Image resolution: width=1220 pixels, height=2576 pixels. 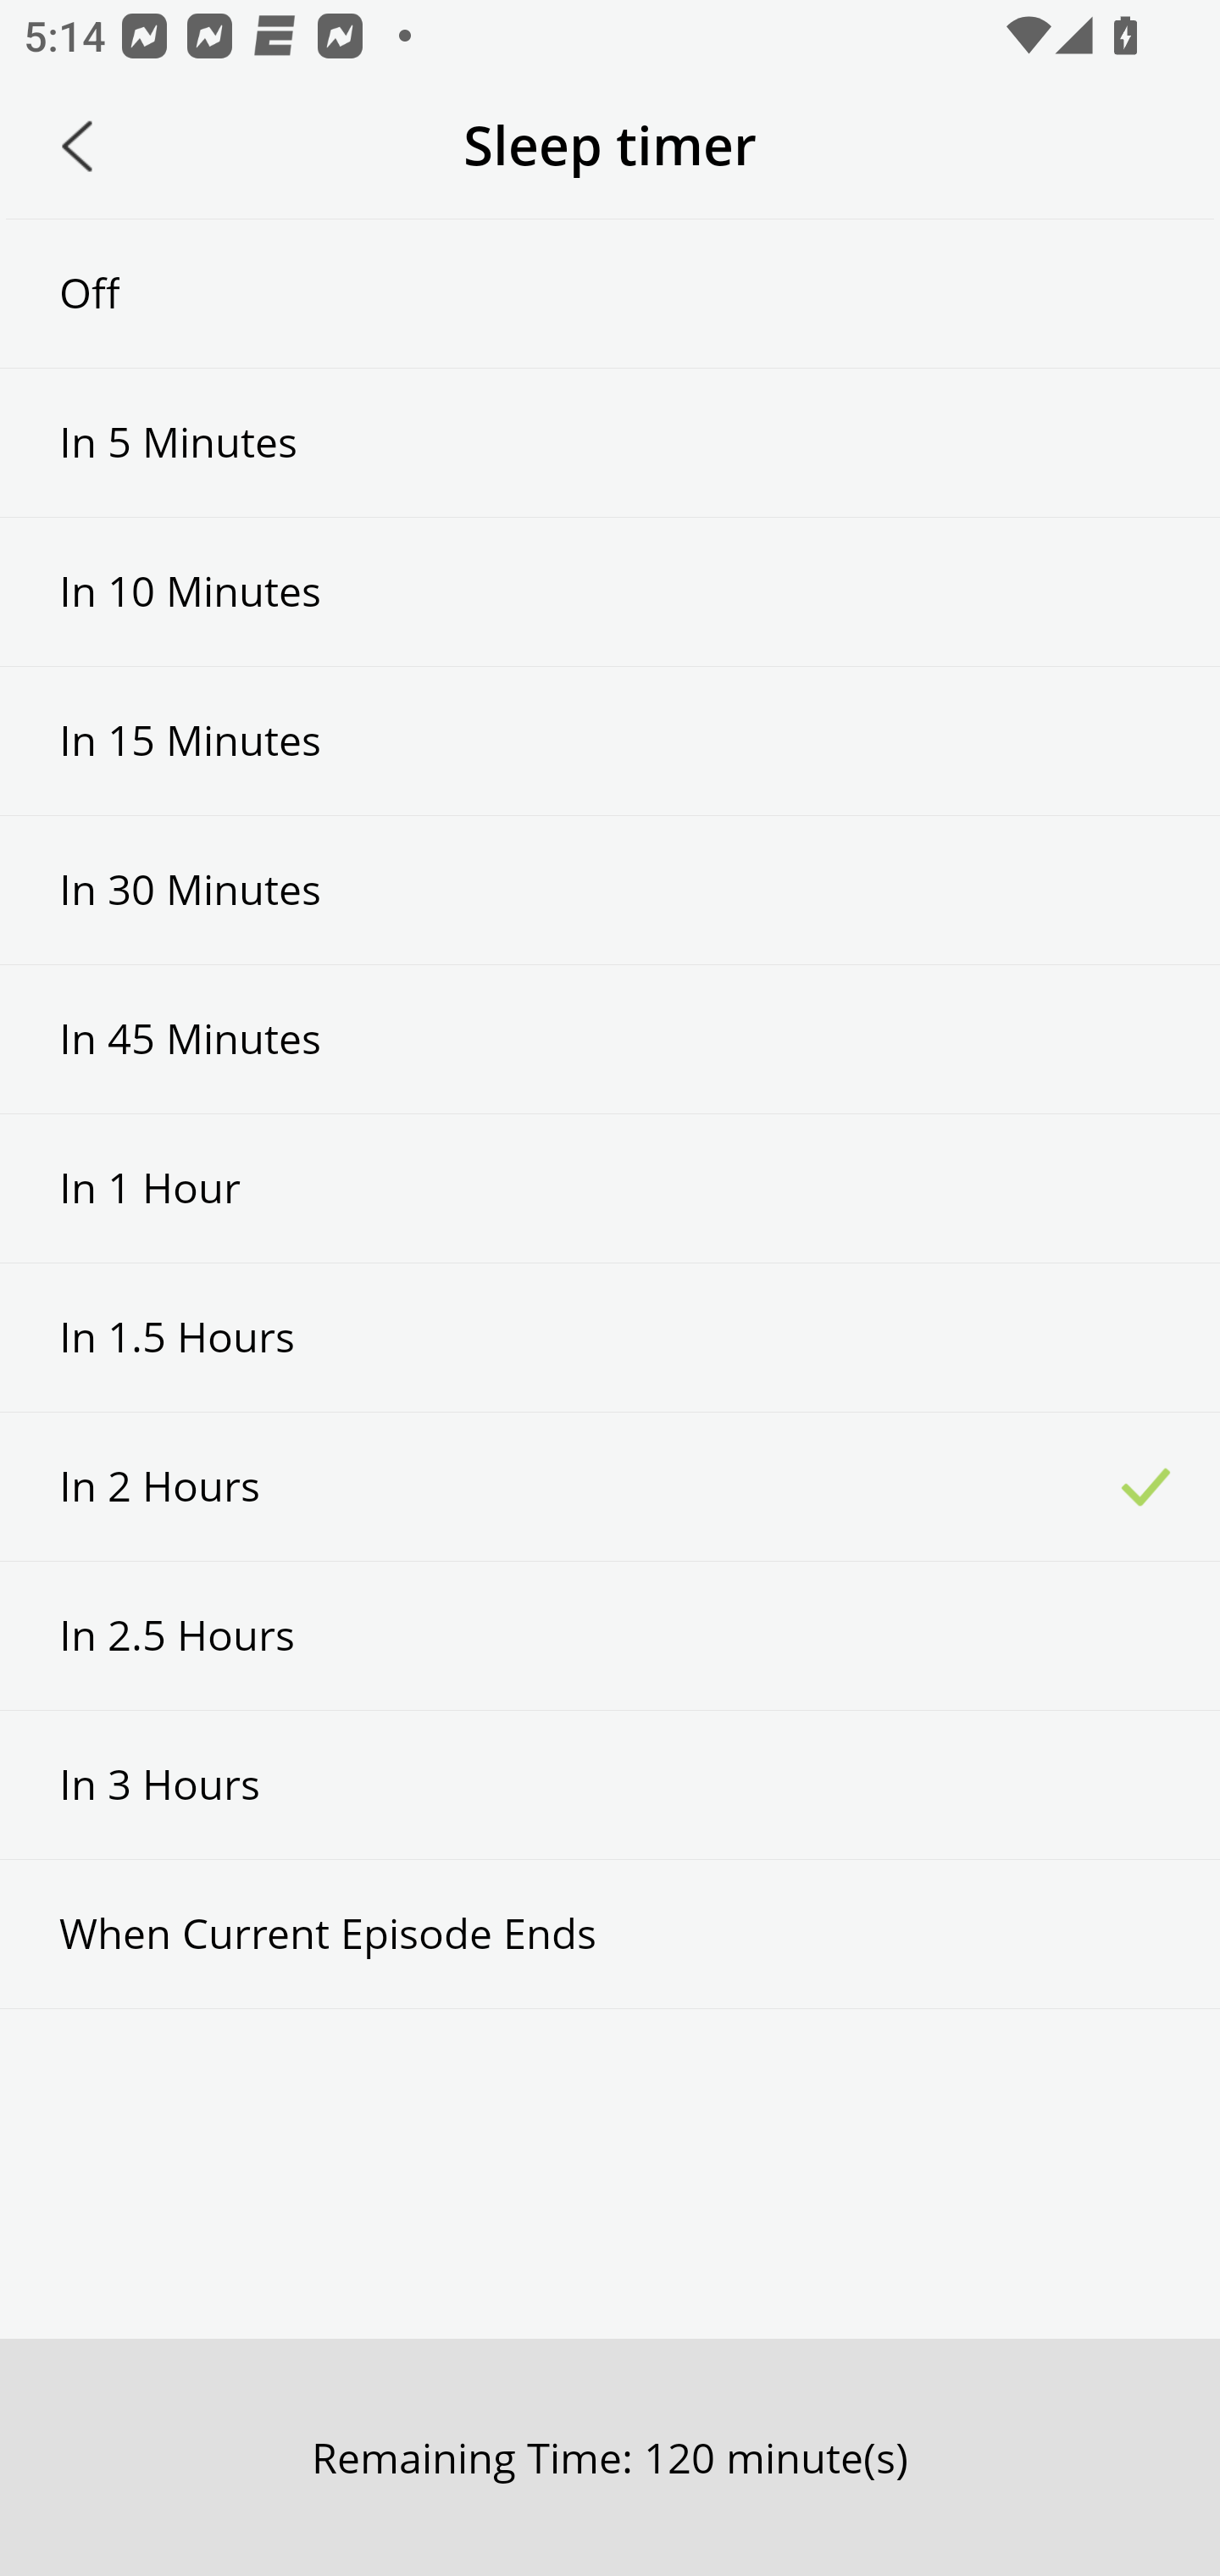 What do you see at coordinates (610, 592) in the screenshot?
I see `In 10 Minutes` at bounding box center [610, 592].